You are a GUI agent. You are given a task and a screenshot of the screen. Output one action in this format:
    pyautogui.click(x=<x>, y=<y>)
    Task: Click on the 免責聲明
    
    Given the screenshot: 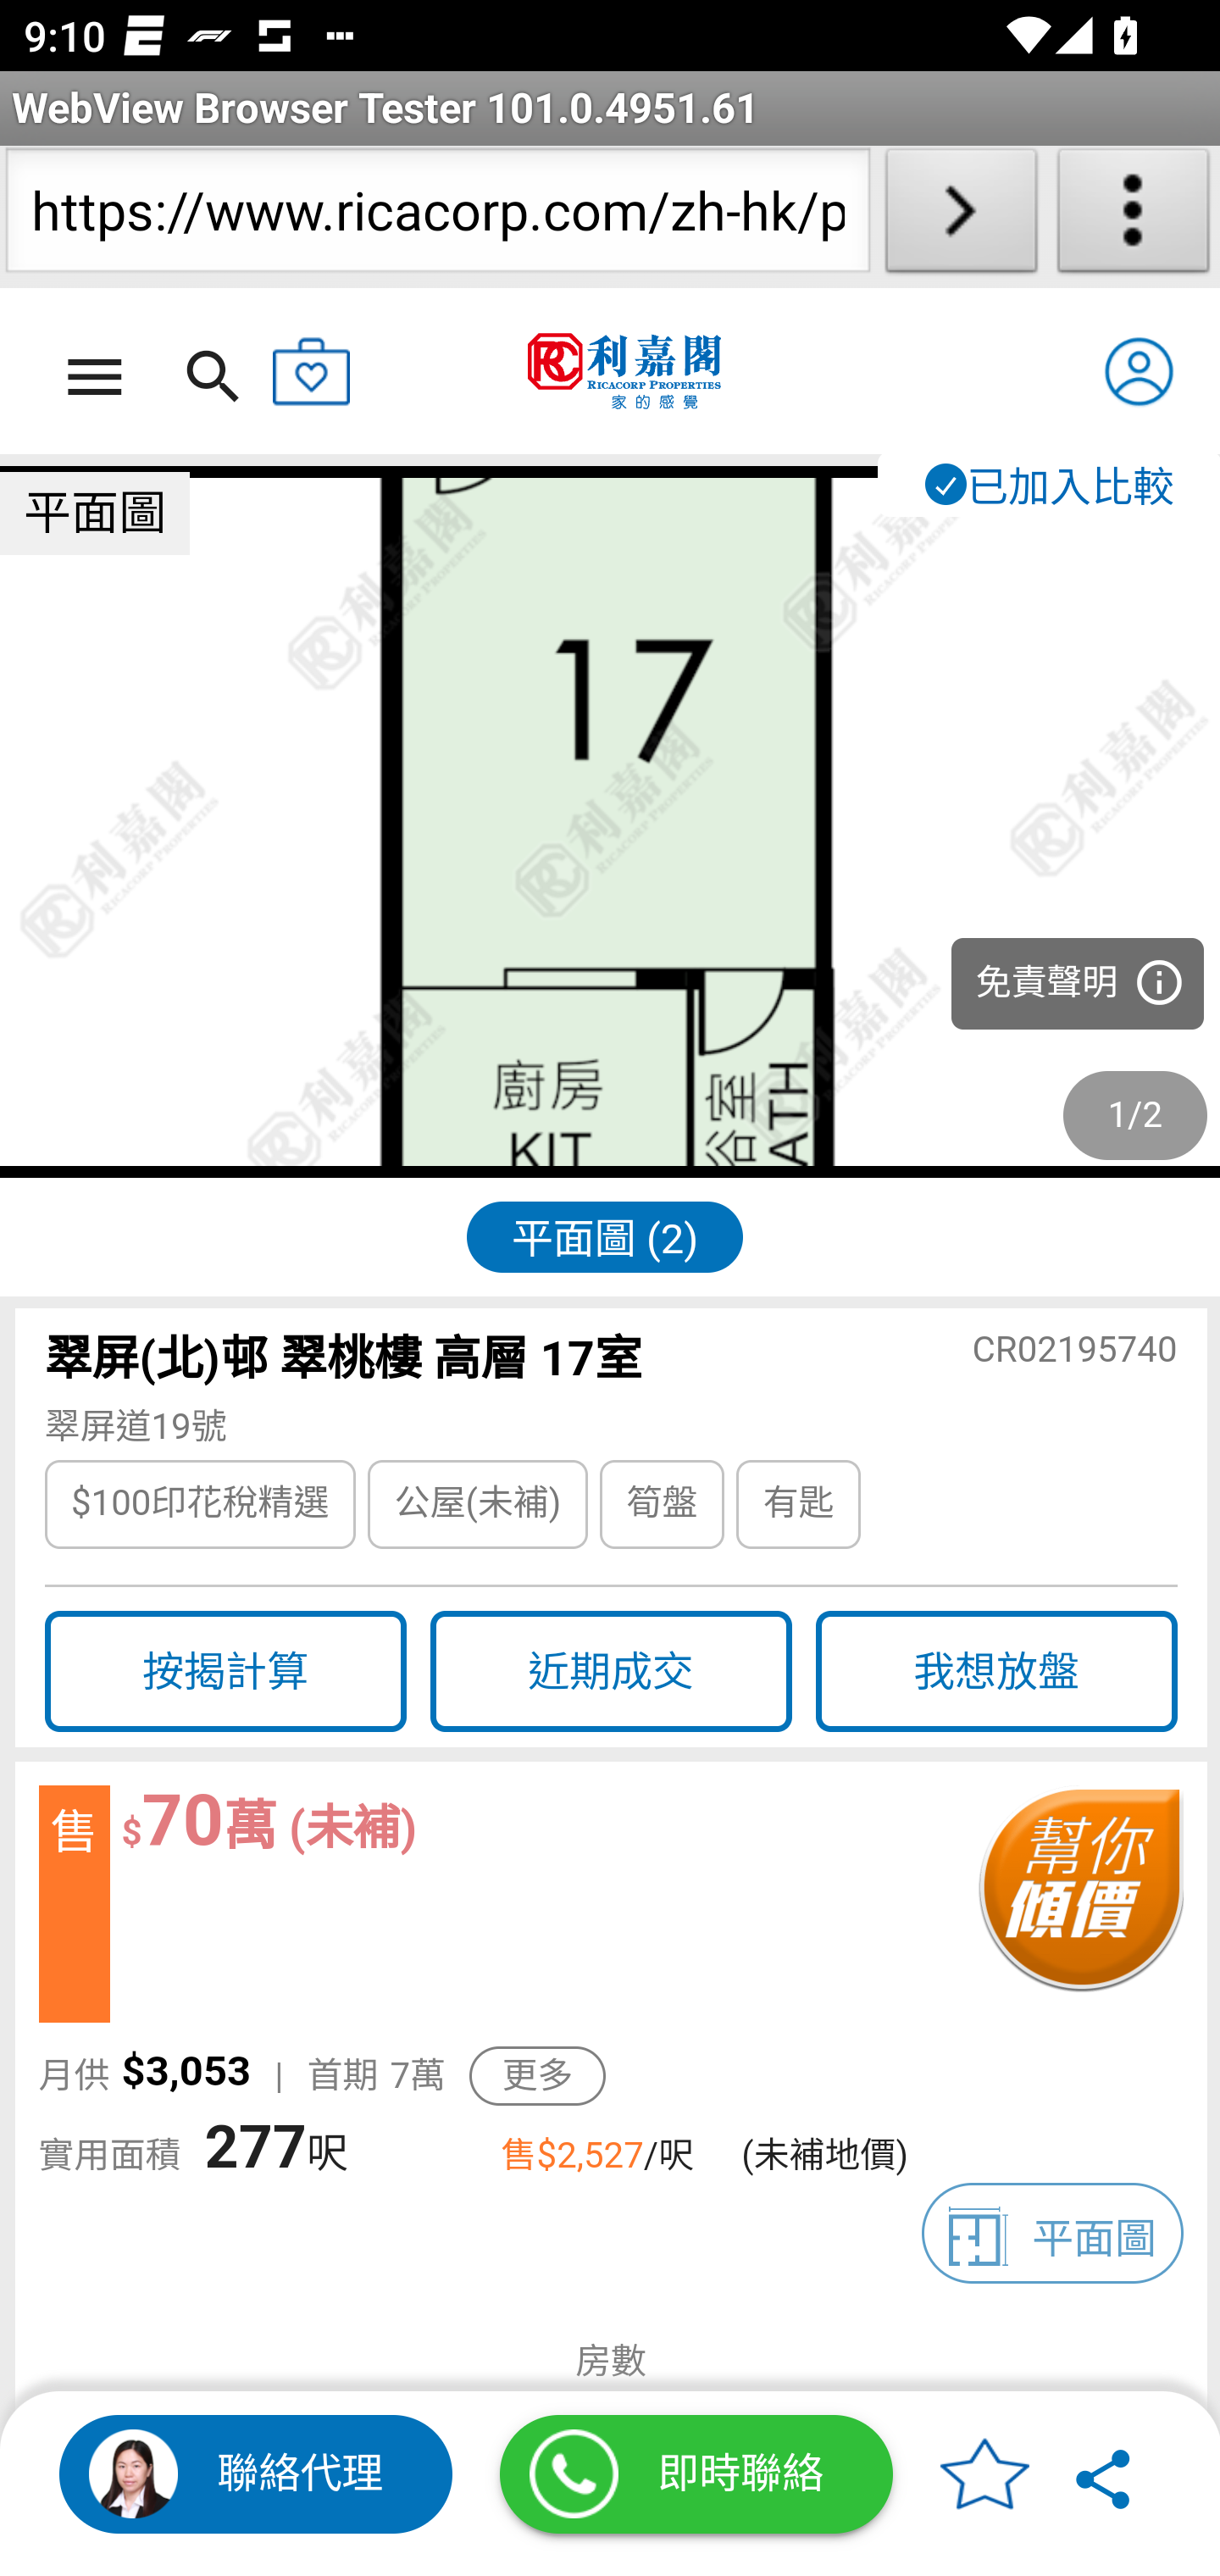 What is the action you would take?
    pyautogui.click(x=1078, y=985)
    